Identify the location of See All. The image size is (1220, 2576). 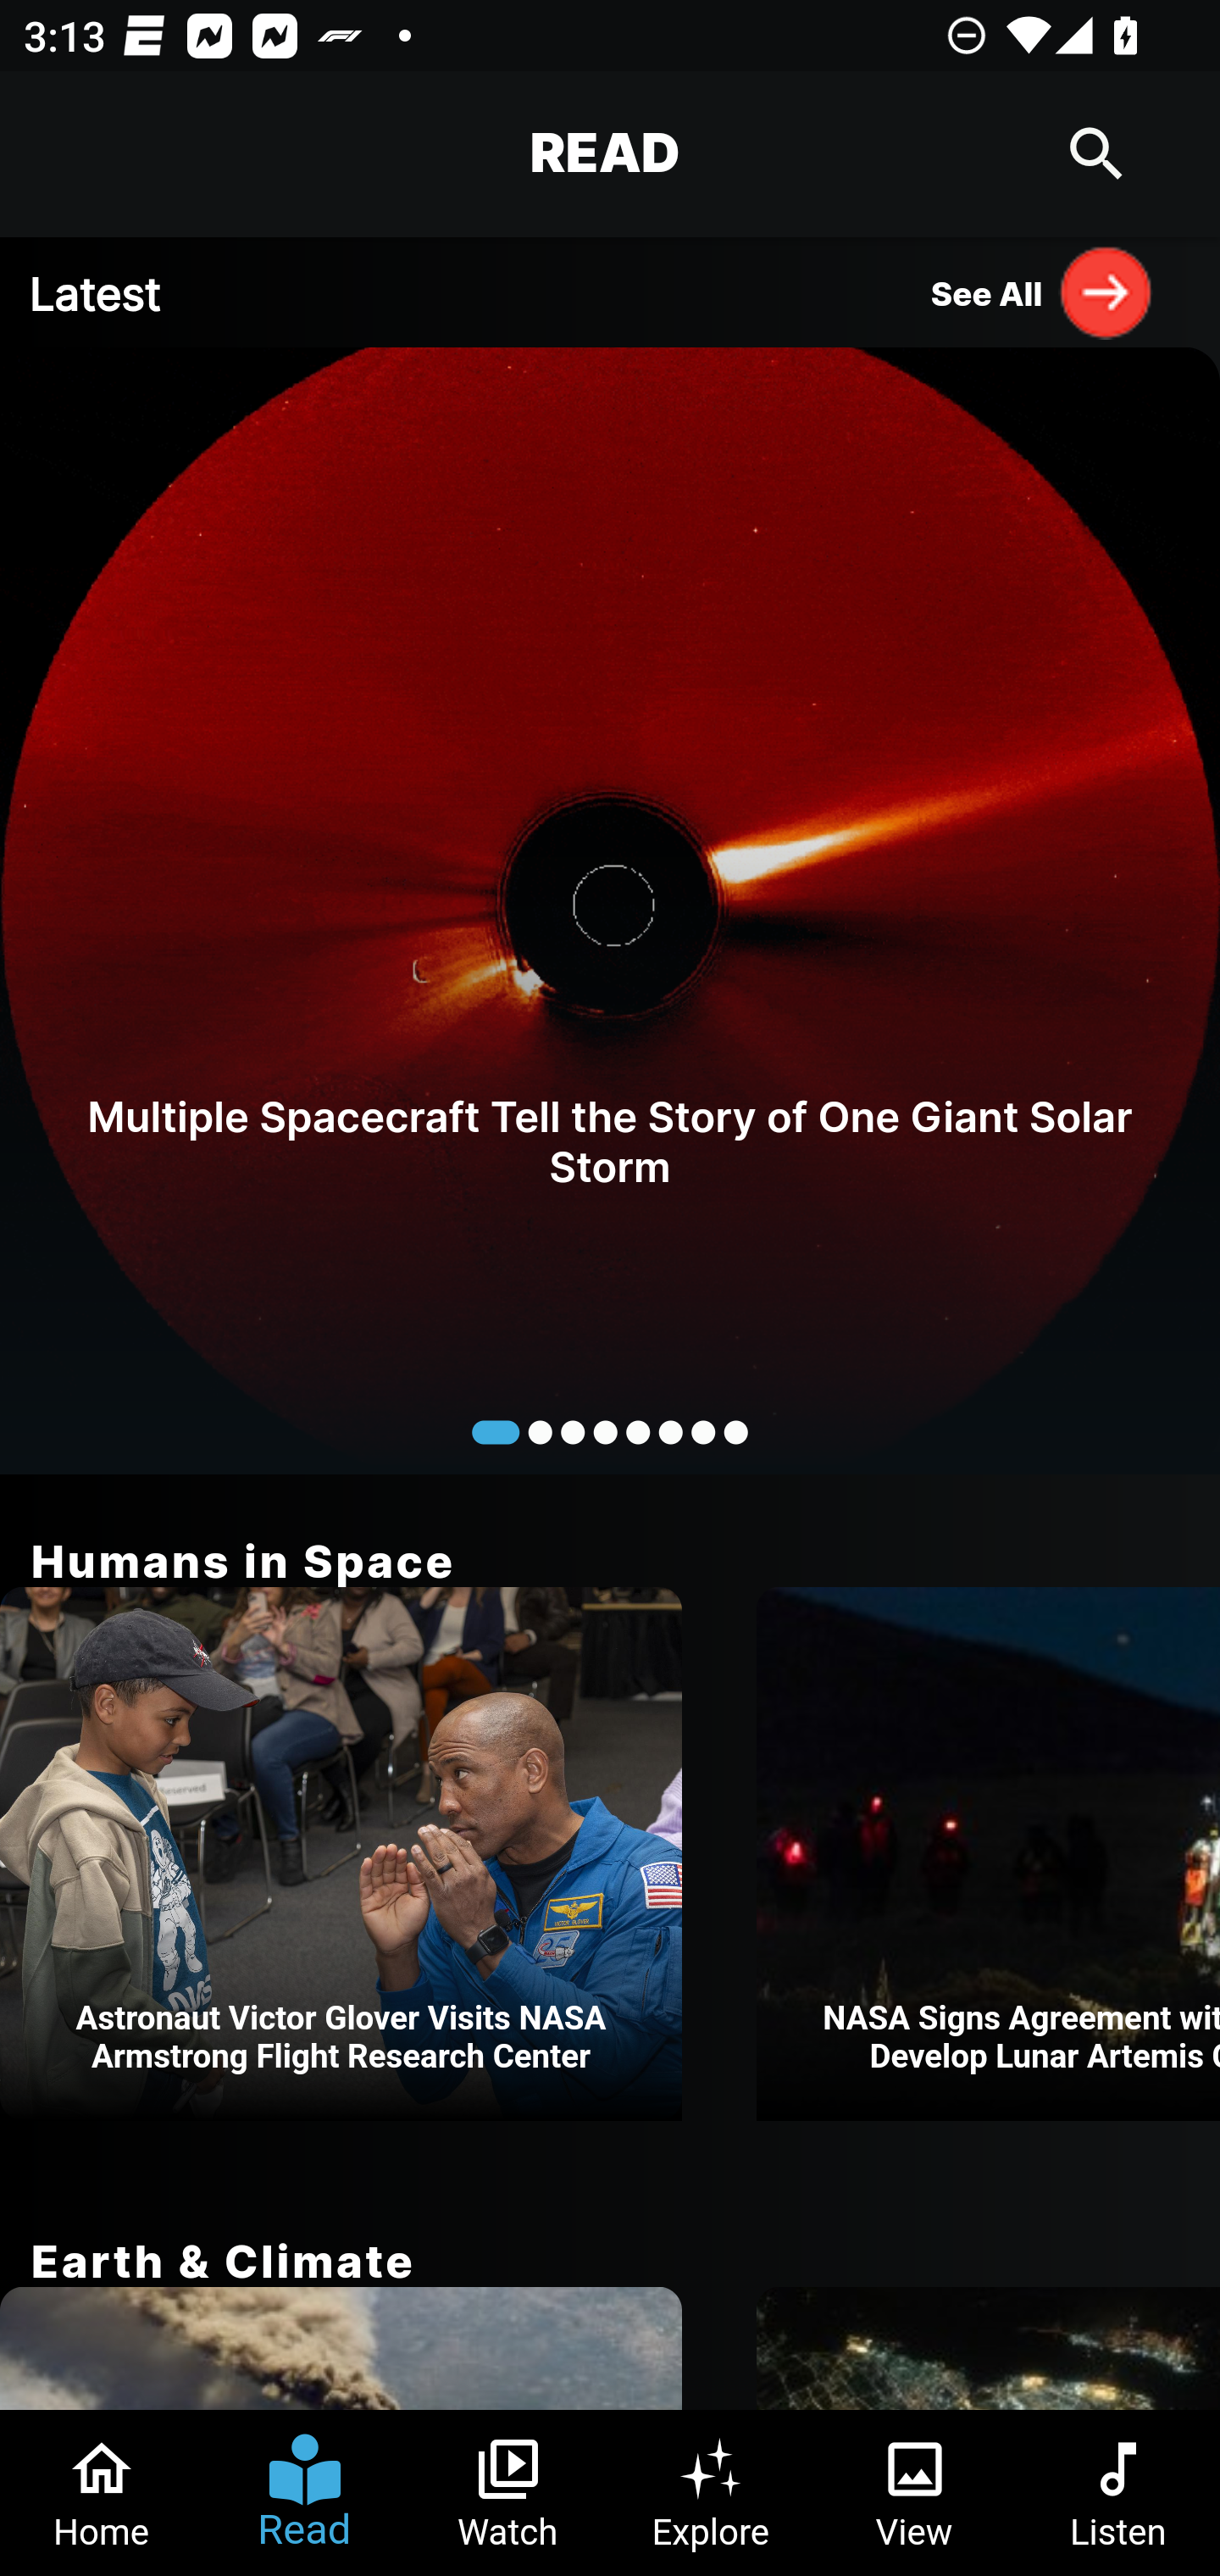
(1042, 291).